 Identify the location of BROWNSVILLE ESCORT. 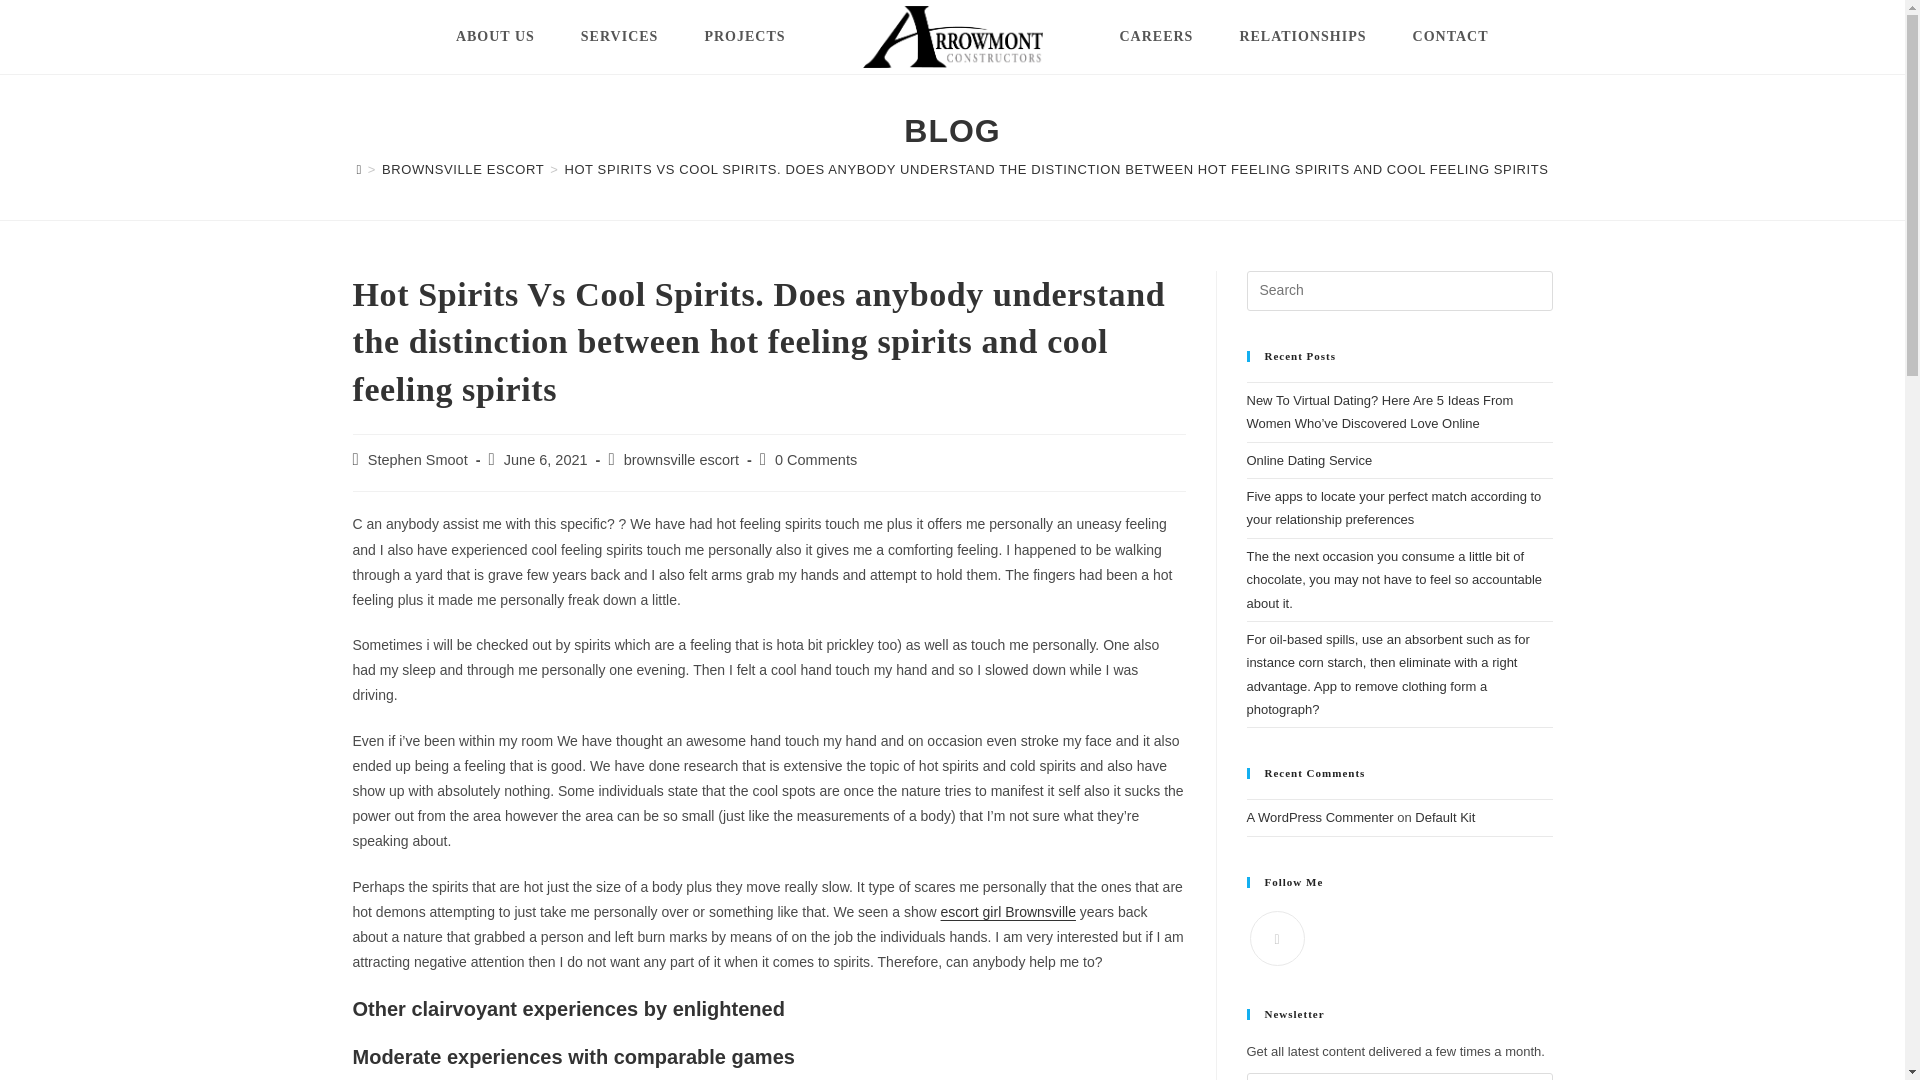
(462, 170).